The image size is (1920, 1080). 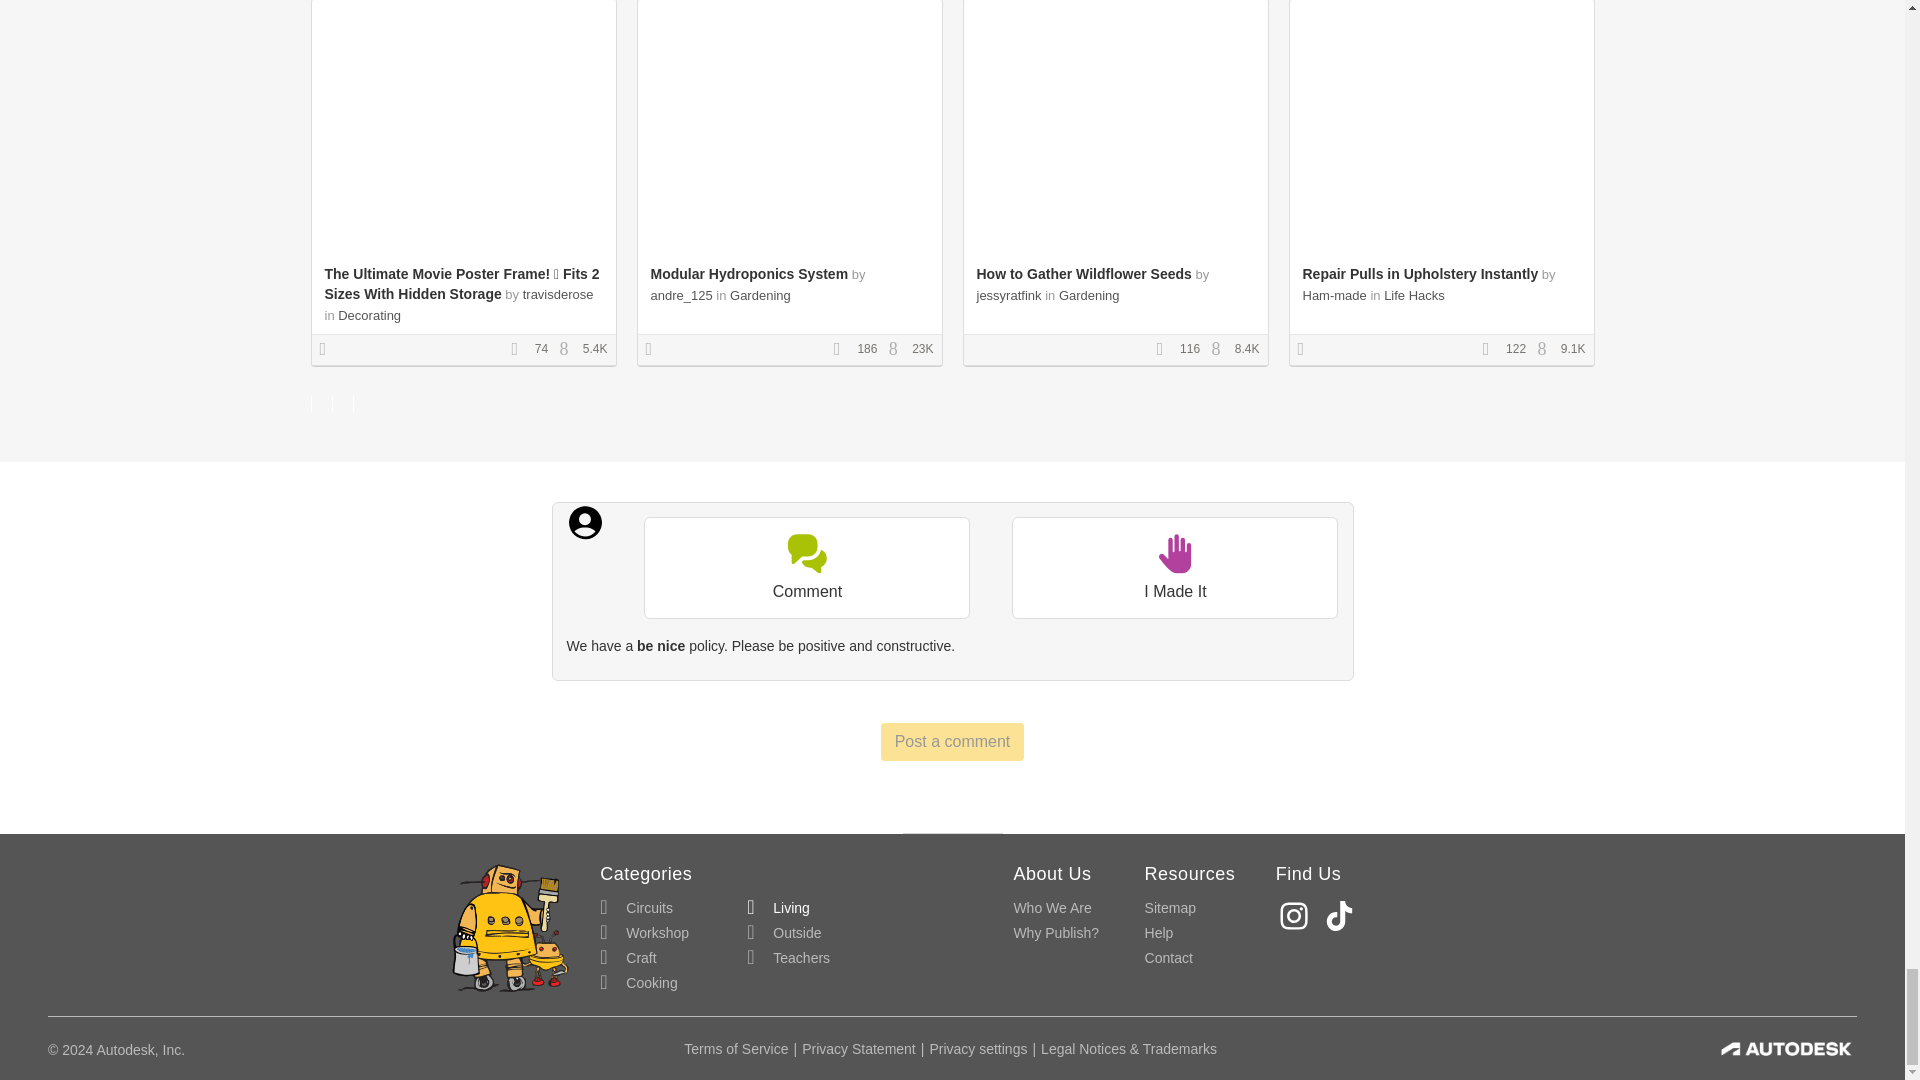 What do you see at coordinates (369, 314) in the screenshot?
I see `Decorating` at bounding box center [369, 314].